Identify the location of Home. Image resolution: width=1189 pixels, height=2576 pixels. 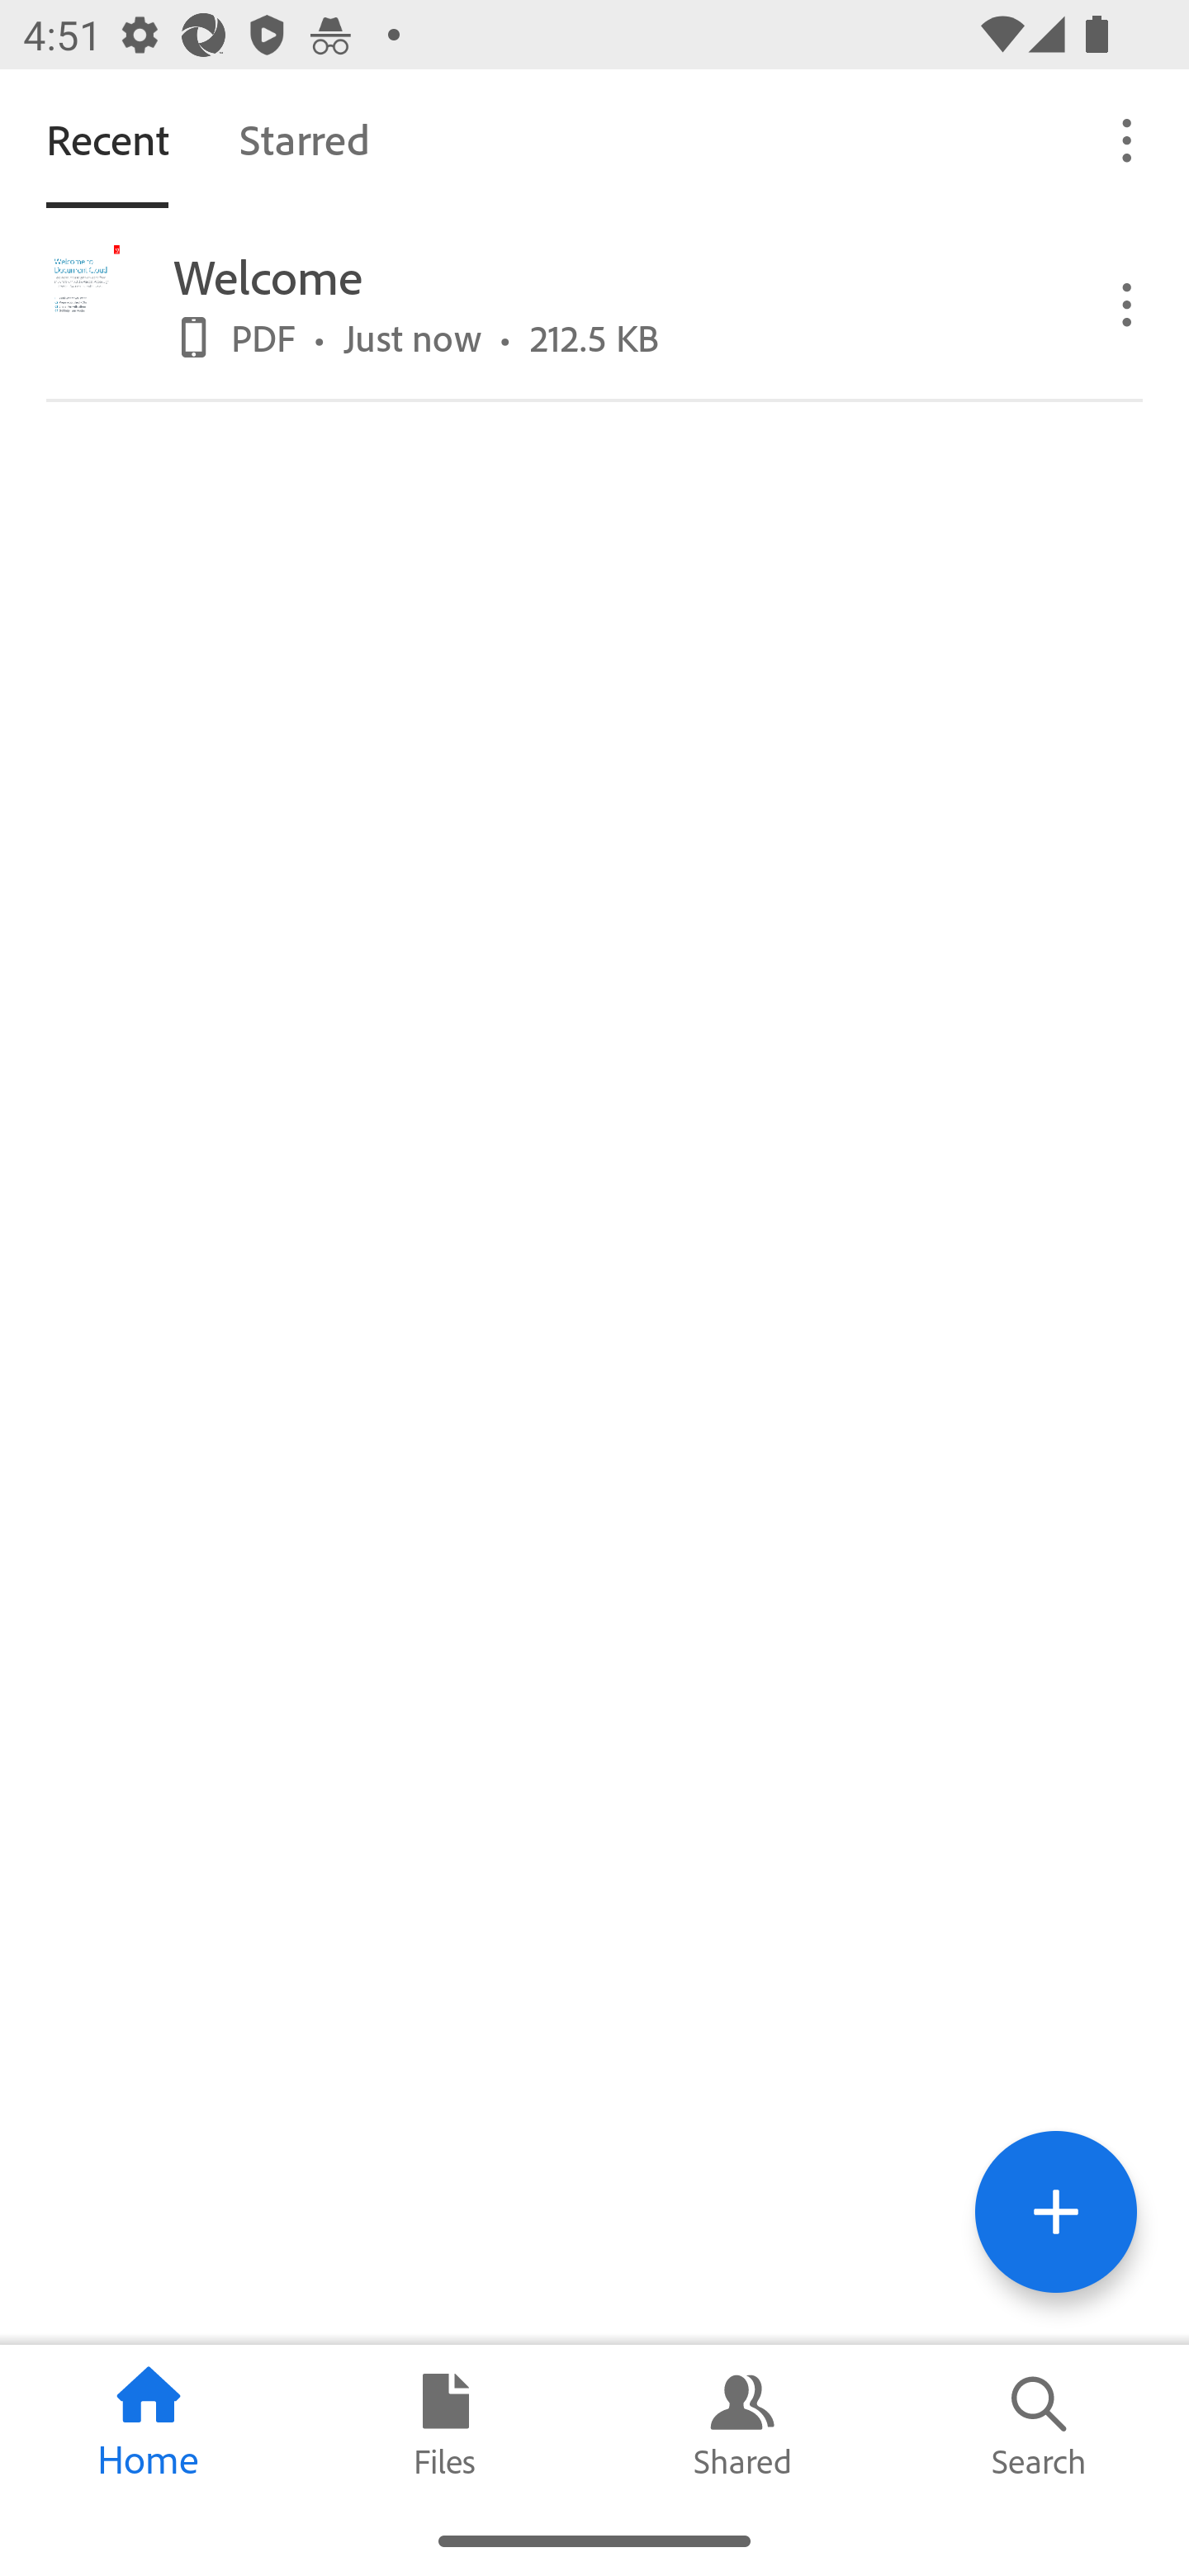
(149, 2425).